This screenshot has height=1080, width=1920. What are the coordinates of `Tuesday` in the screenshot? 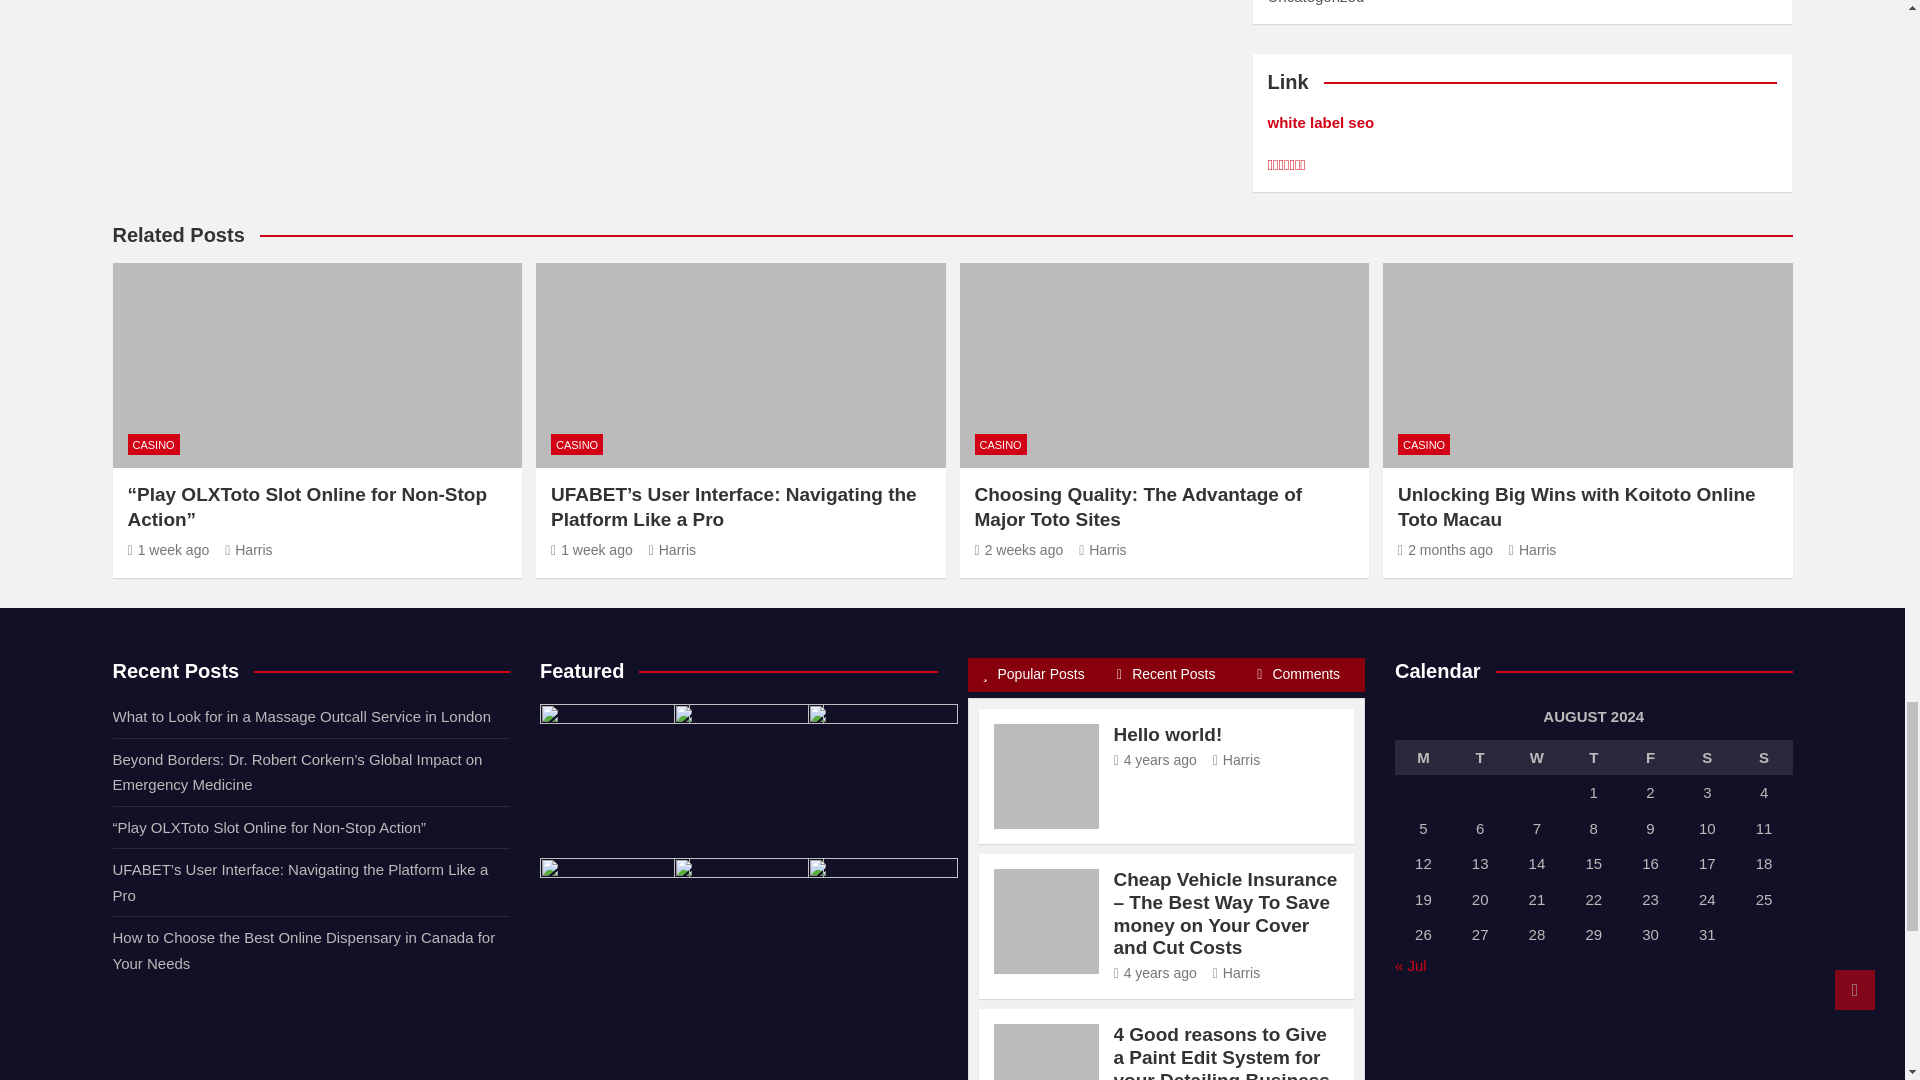 It's located at (1480, 758).